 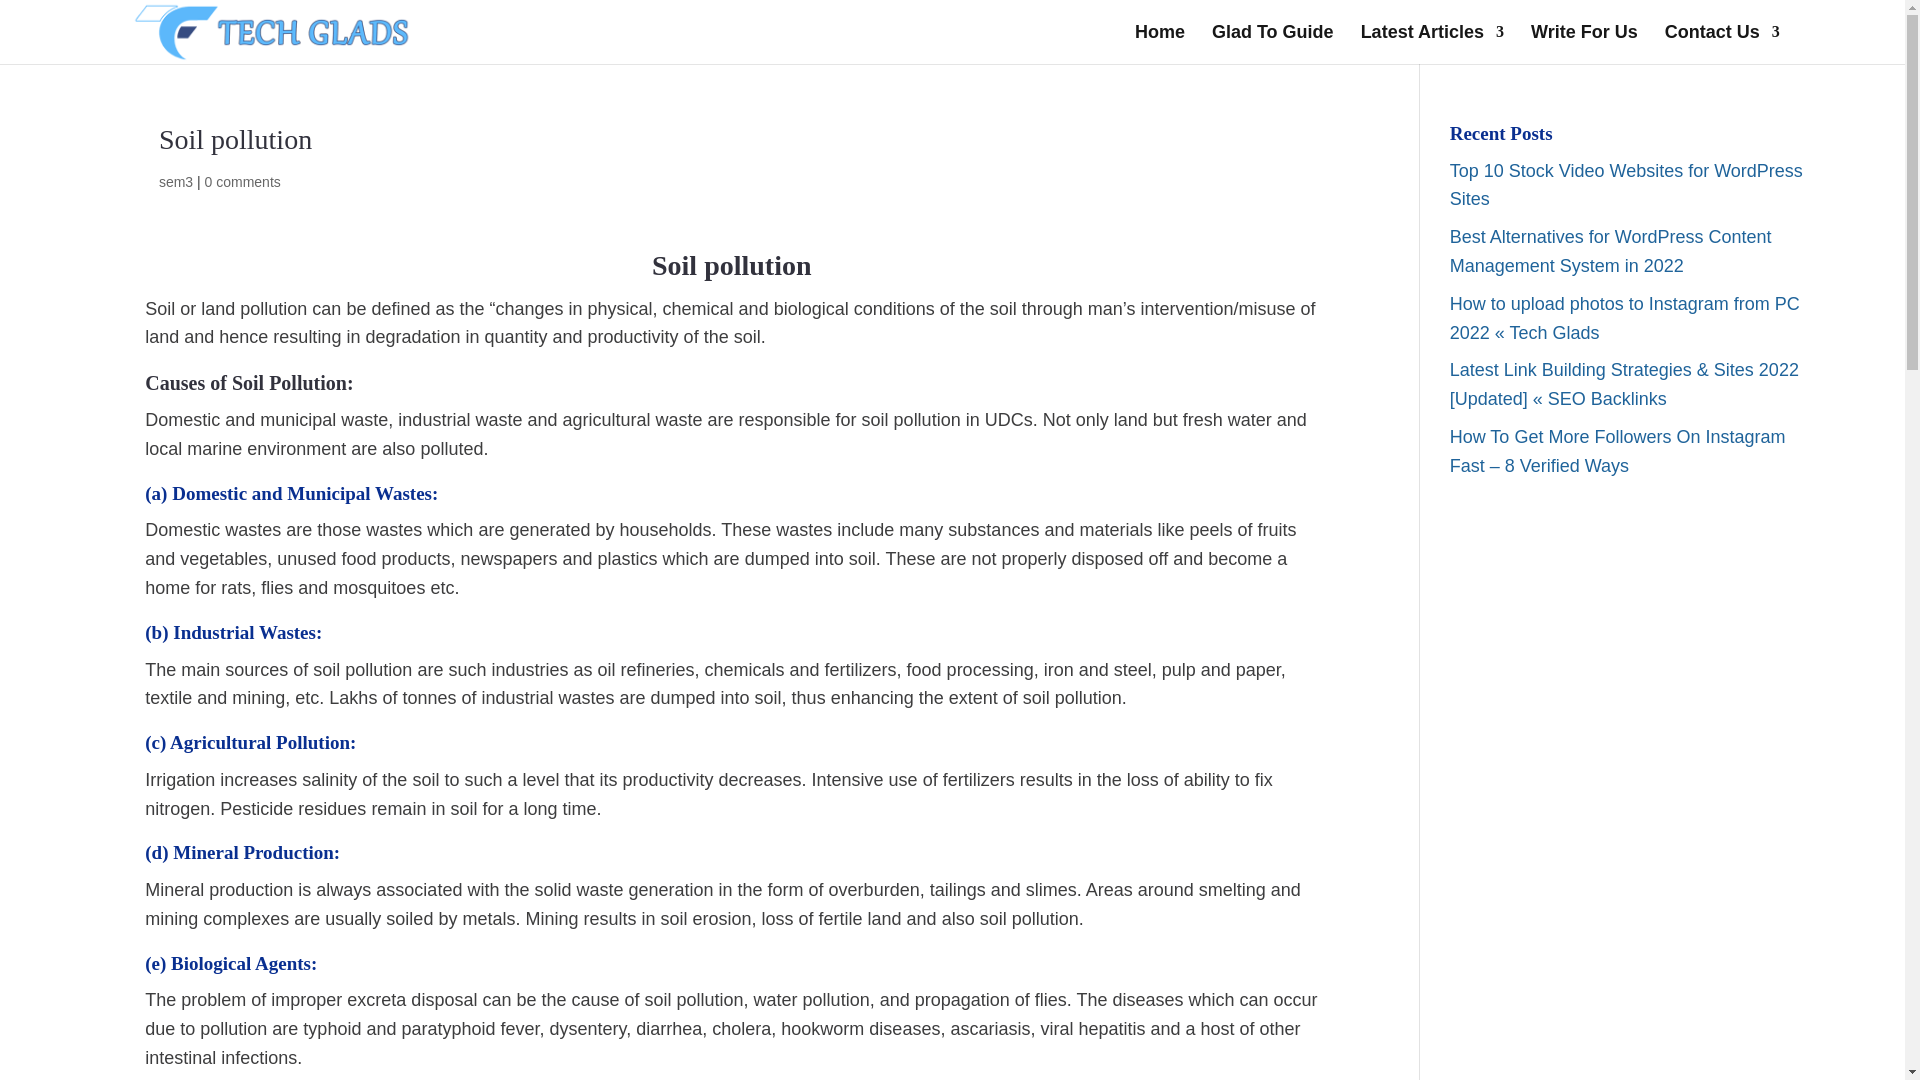 I want to click on Top 10 Stock Video Websites for WordPress Sites, so click(x=1626, y=184).